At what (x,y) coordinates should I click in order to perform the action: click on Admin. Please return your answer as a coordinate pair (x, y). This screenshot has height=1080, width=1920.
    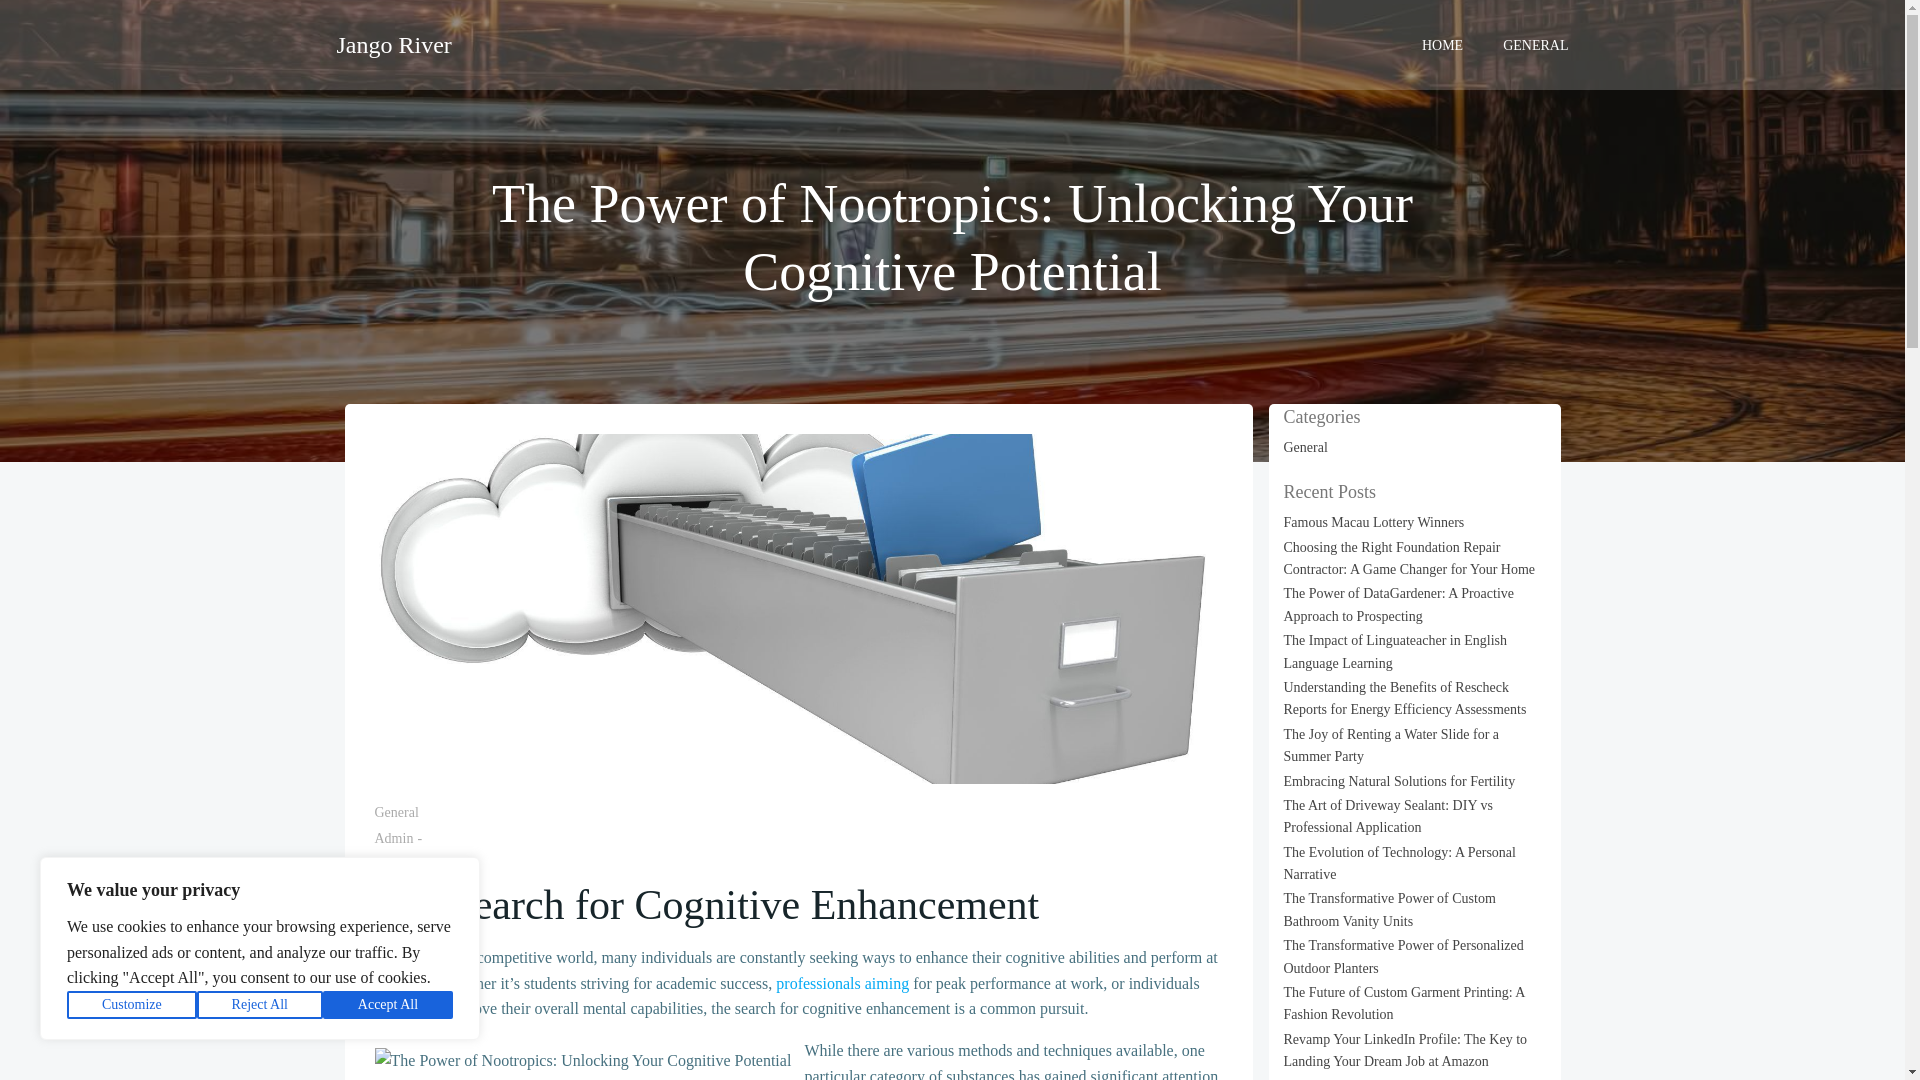
    Looking at the image, I should click on (393, 838).